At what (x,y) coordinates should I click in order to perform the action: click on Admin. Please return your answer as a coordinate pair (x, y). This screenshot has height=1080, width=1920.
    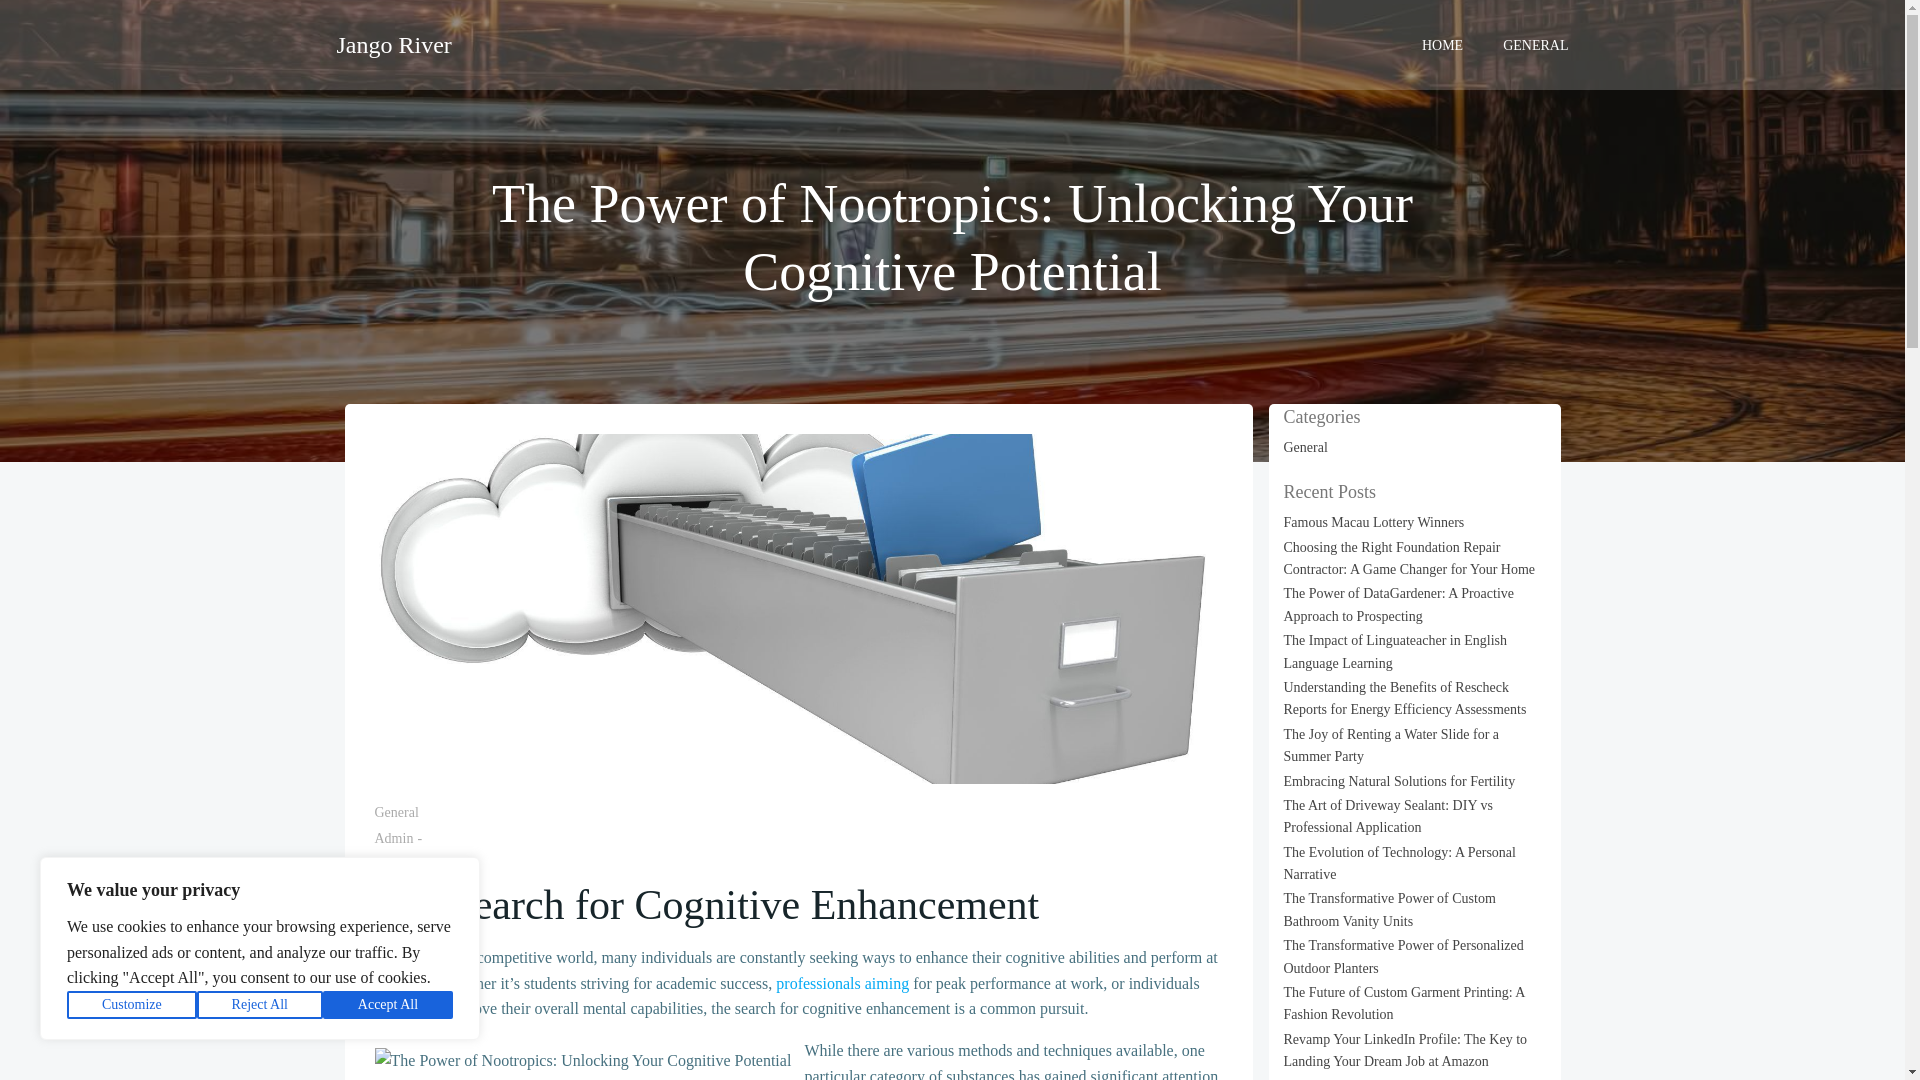
    Looking at the image, I should click on (393, 838).